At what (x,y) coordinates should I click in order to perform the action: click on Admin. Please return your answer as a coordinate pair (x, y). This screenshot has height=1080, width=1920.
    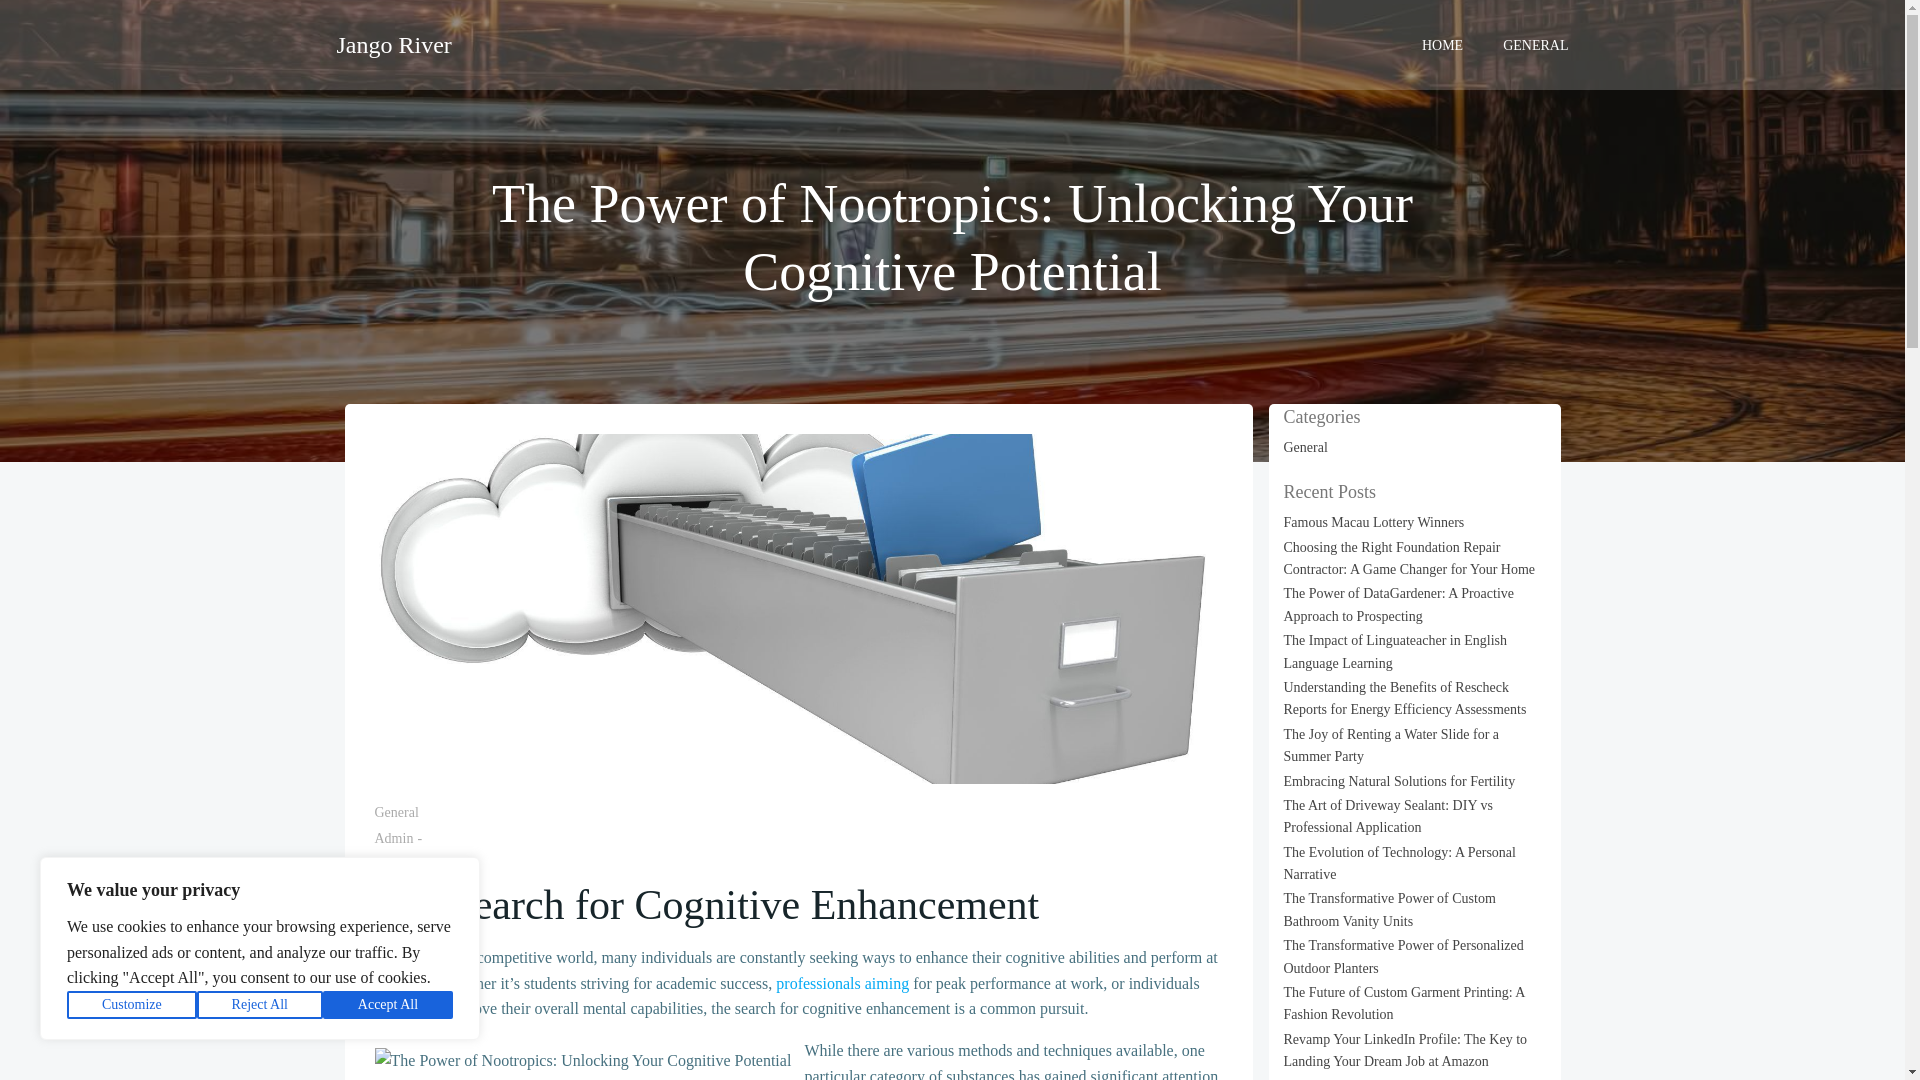
    Looking at the image, I should click on (393, 838).